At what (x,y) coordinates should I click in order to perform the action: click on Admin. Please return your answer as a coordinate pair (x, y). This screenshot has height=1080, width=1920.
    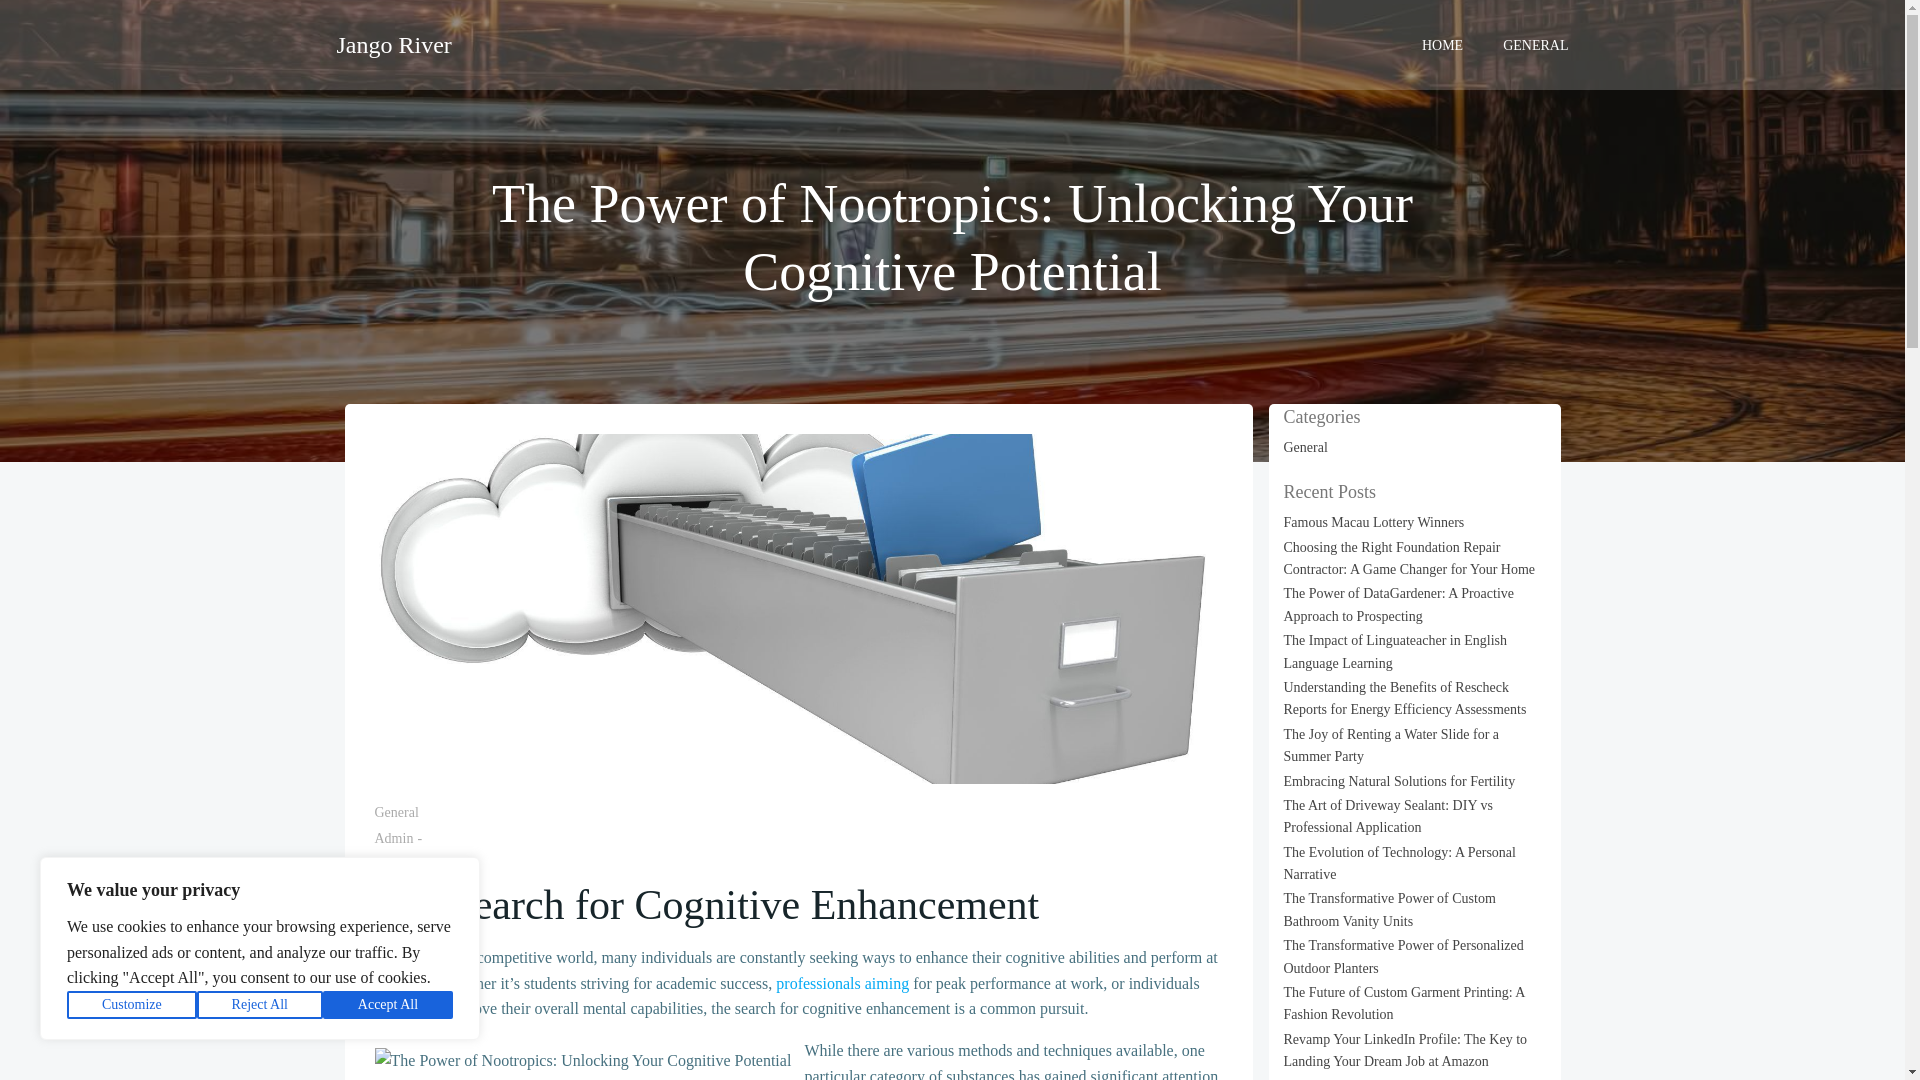
    Looking at the image, I should click on (393, 838).